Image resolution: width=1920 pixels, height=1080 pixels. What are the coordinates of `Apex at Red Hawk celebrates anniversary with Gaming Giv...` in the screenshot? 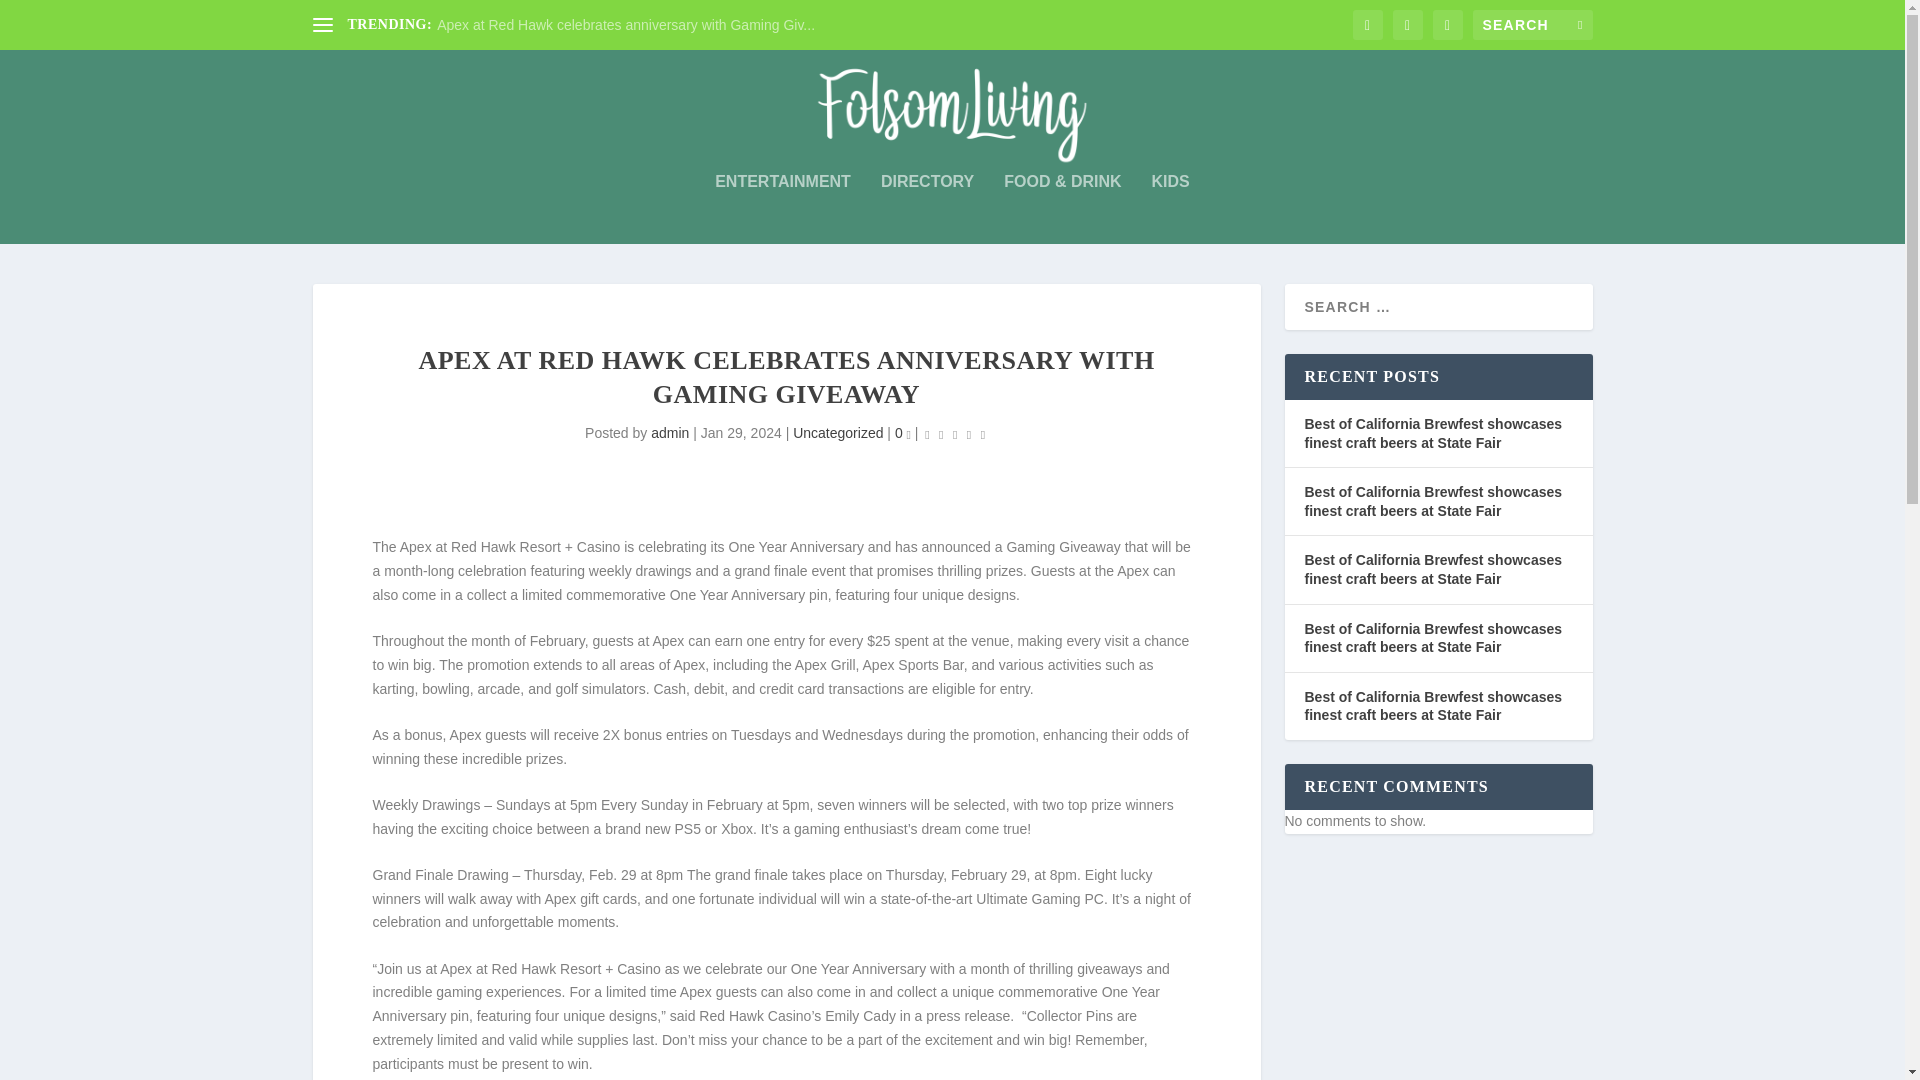 It's located at (626, 25).